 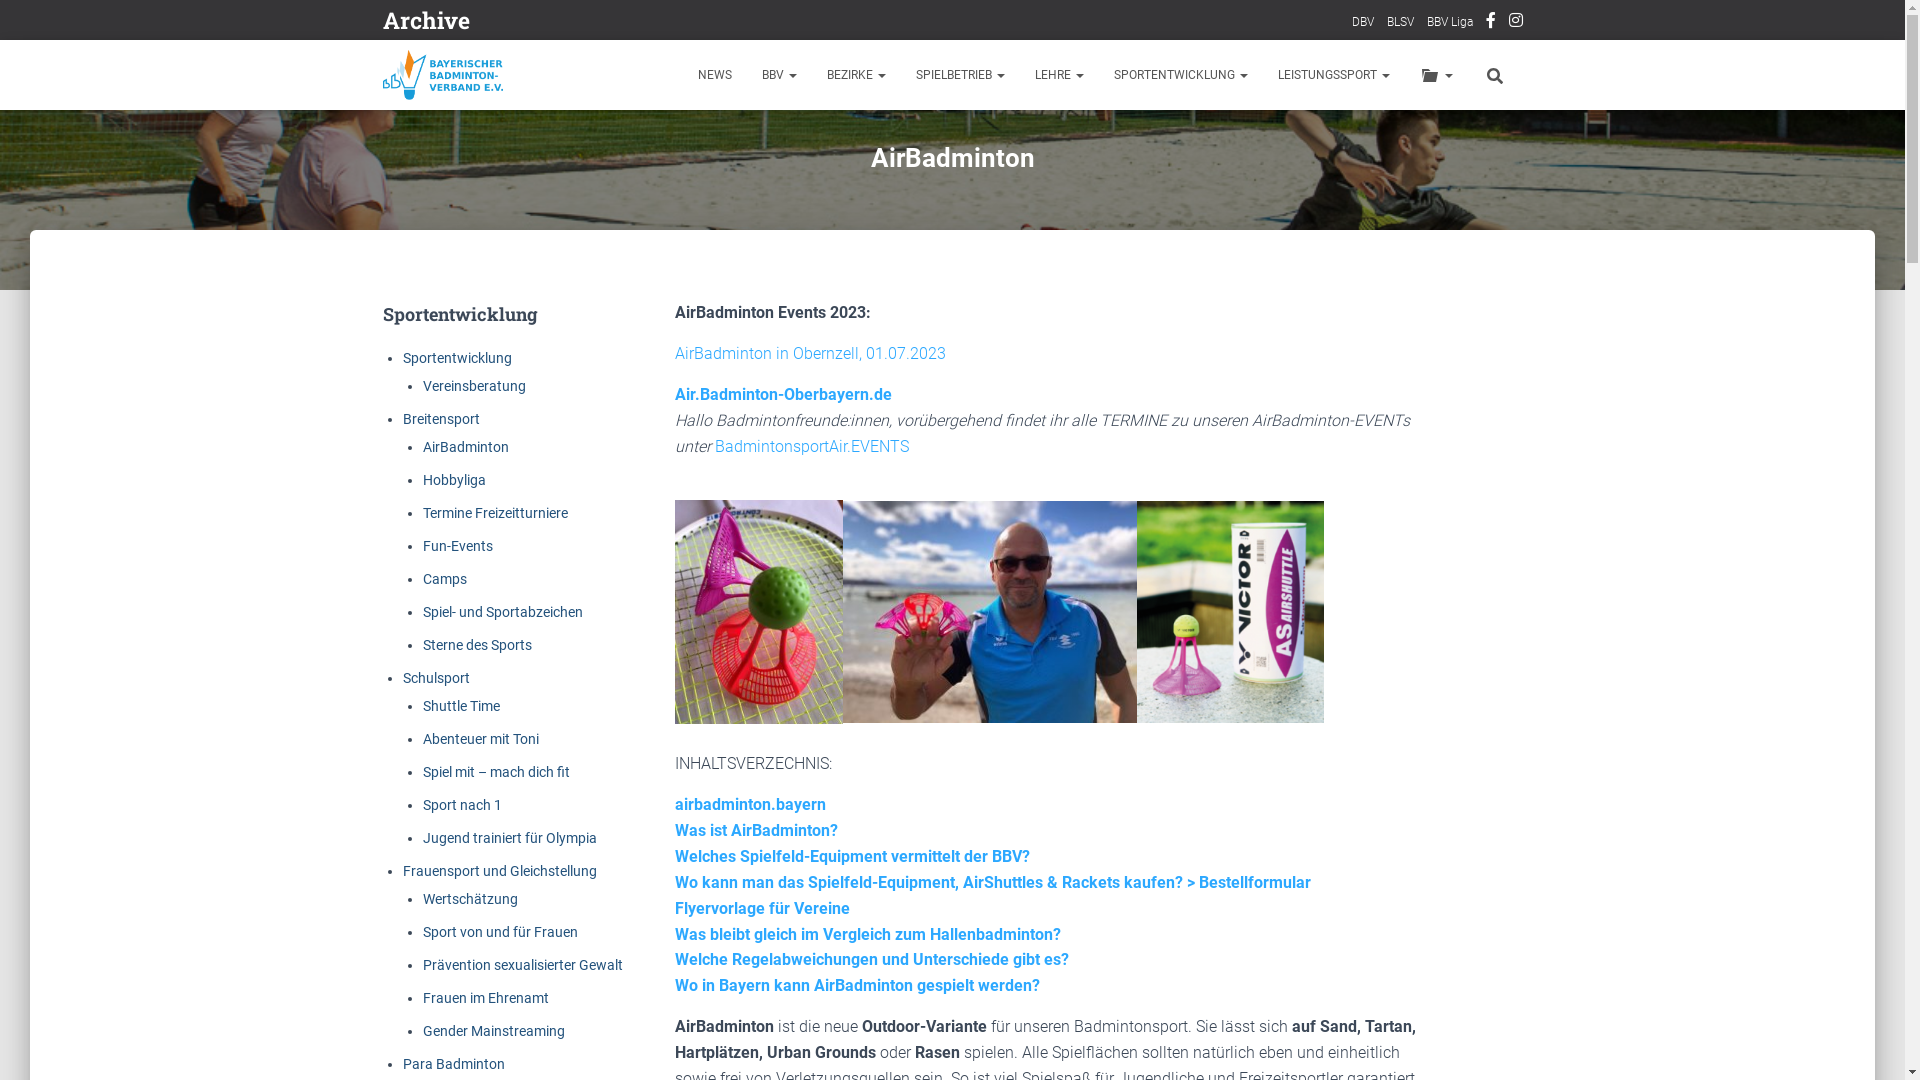 I want to click on Oktober 2015, so click(x=544, y=705).